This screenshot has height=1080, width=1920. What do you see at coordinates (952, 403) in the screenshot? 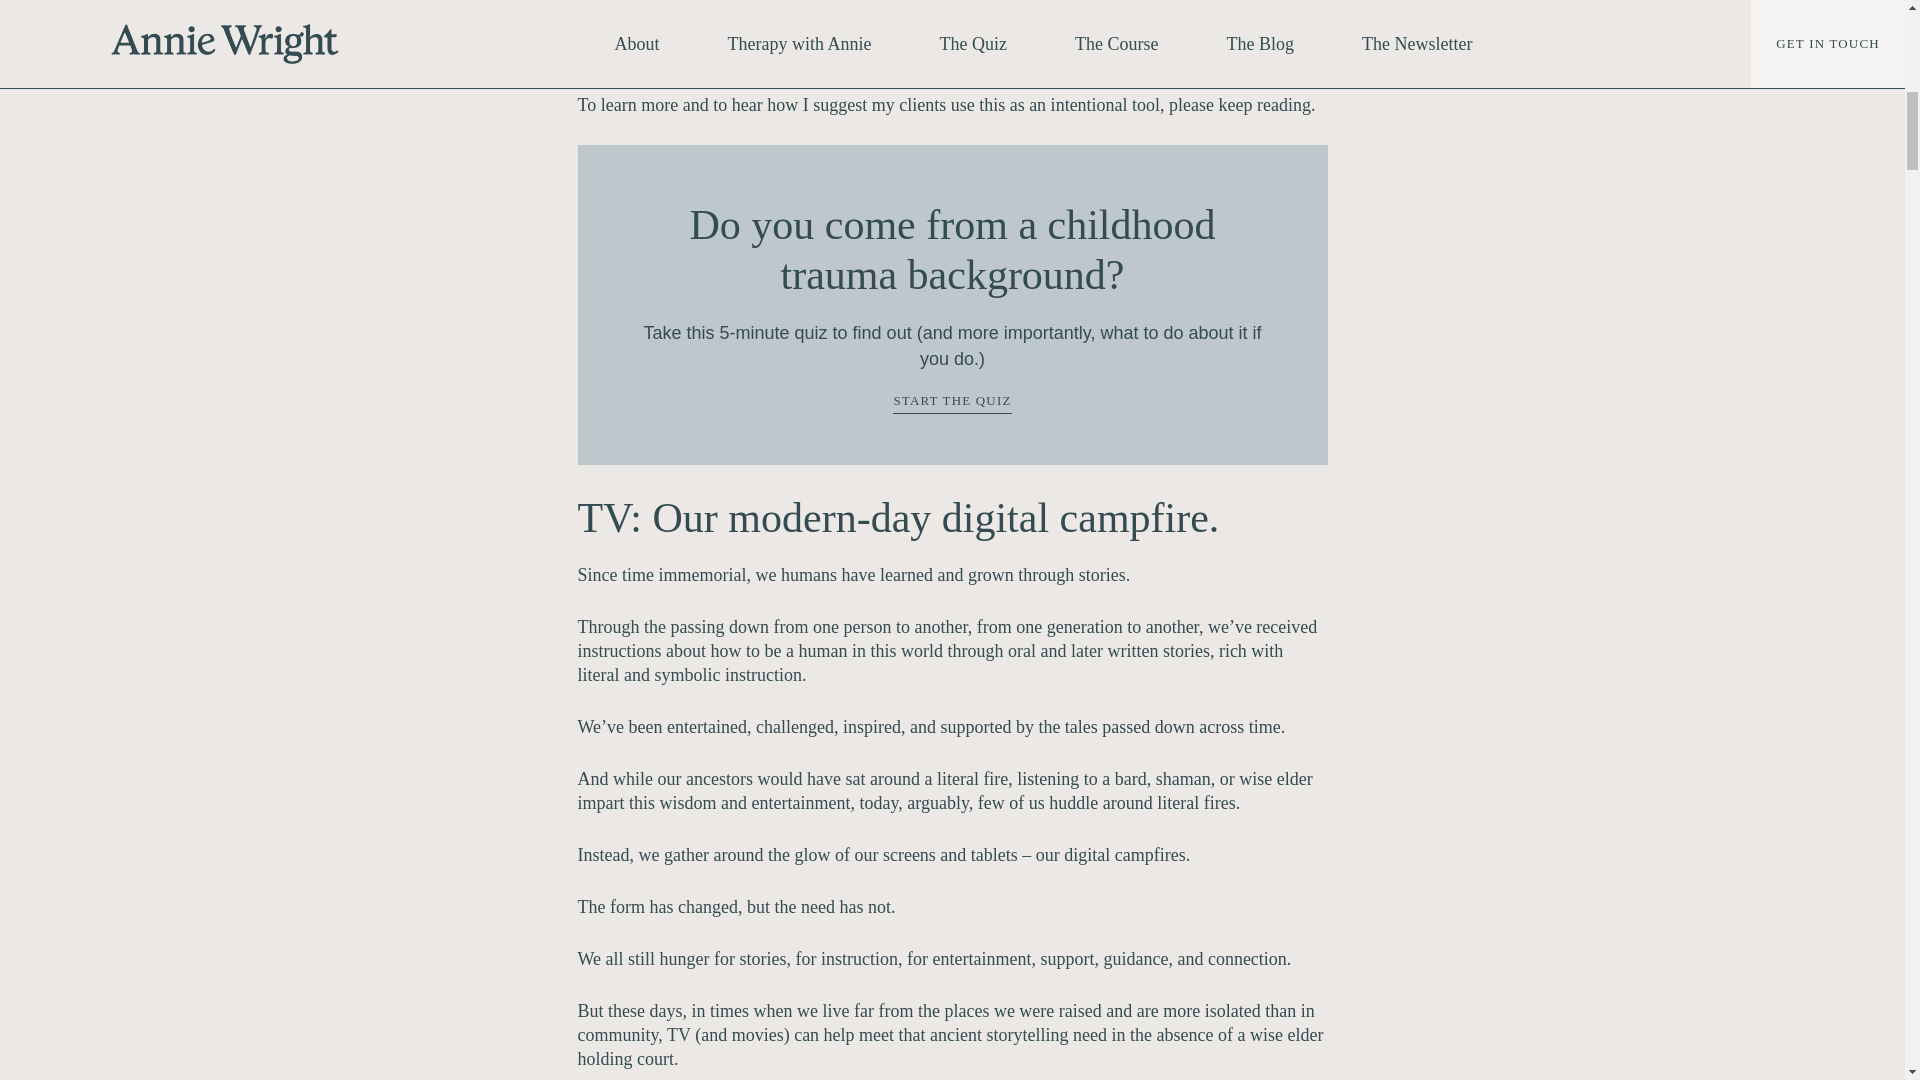
I see `START THE QUIZ` at bounding box center [952, 403].